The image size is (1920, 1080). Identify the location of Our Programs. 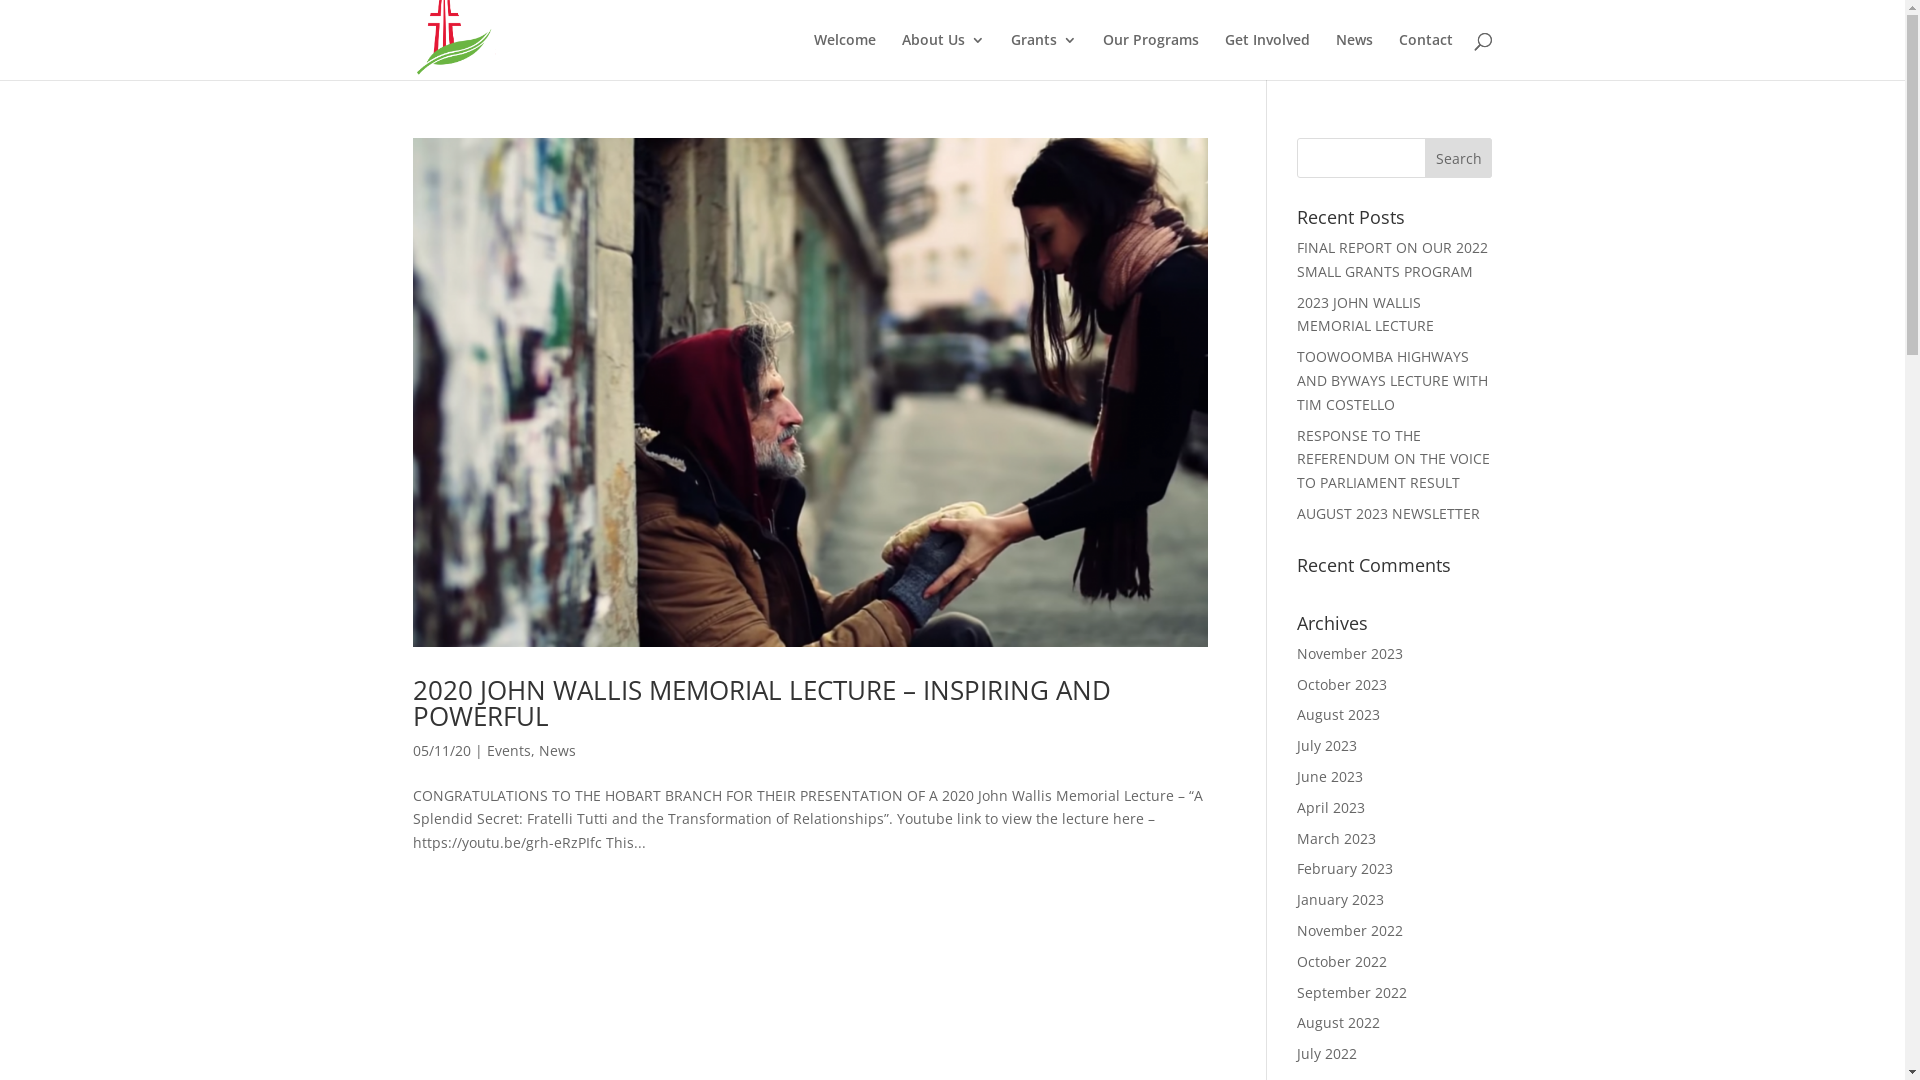
(1150, 56).